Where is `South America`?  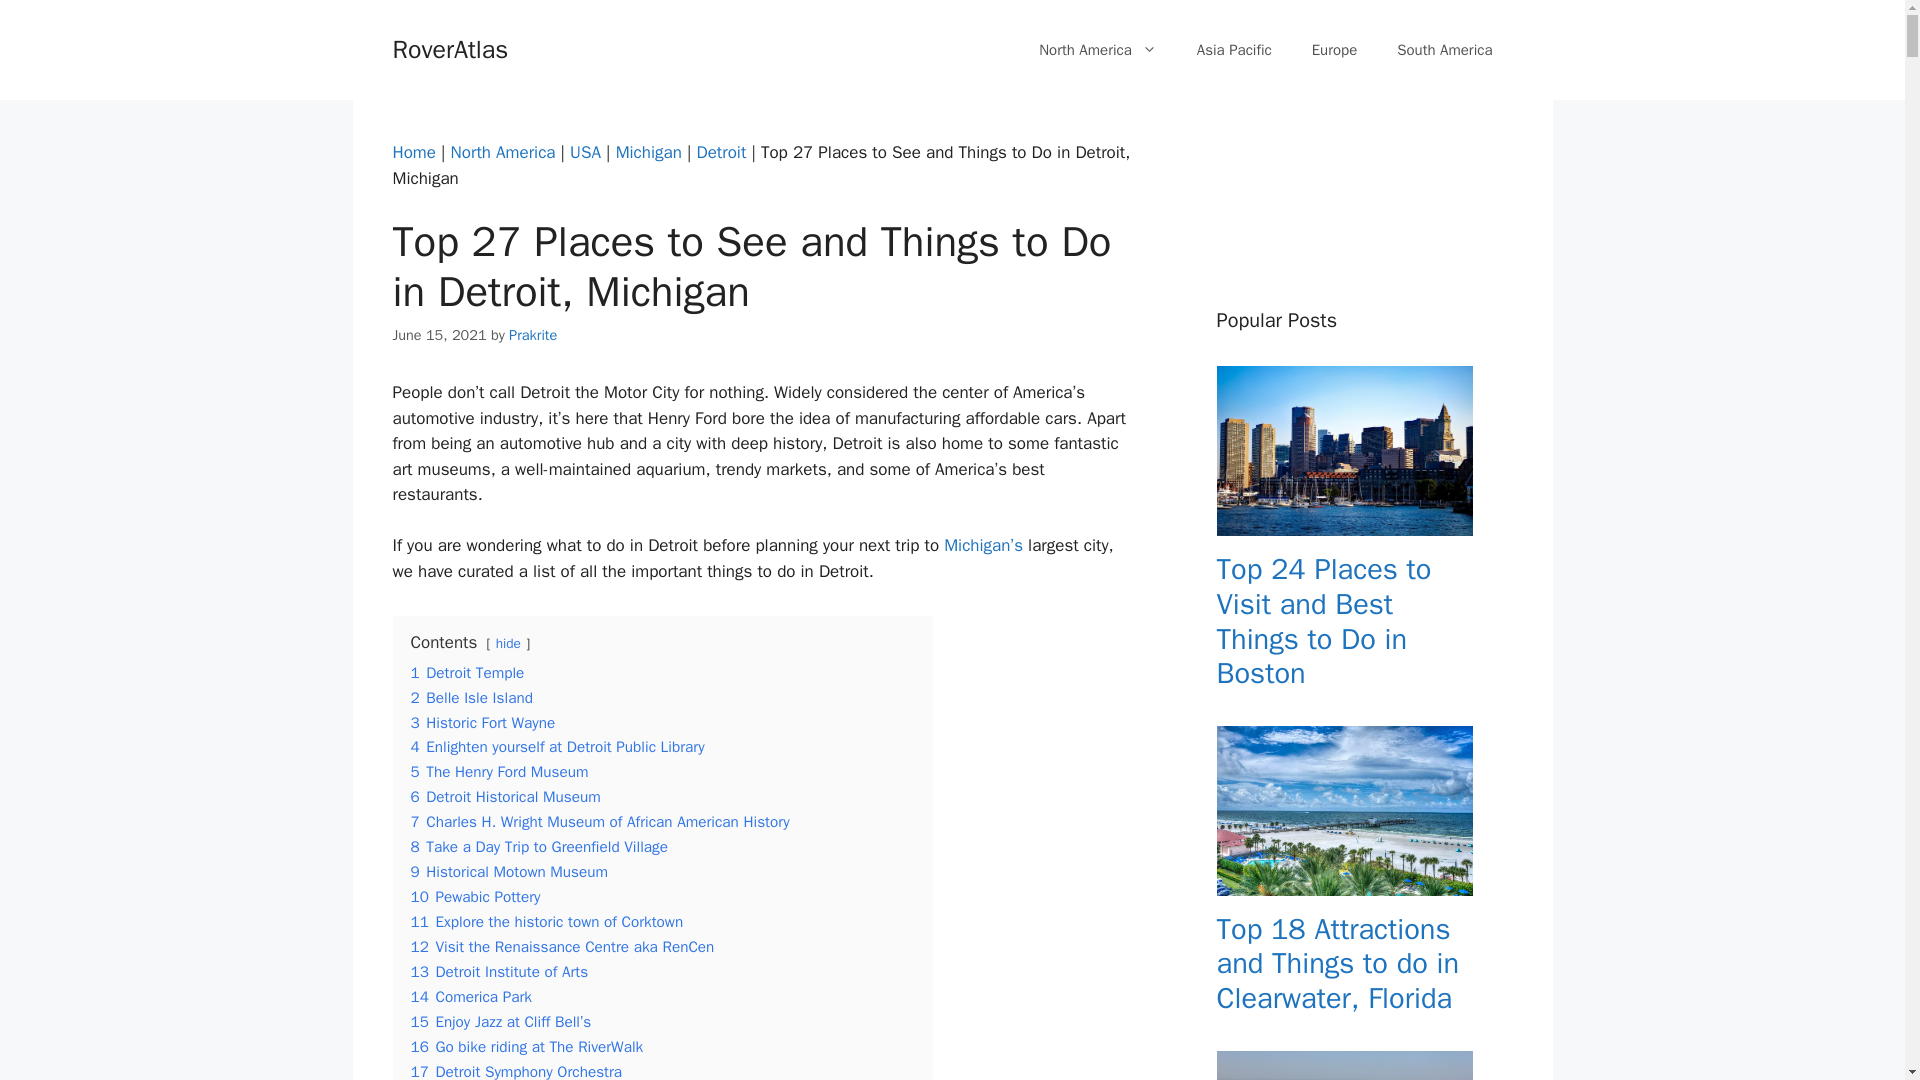 South America is located at coordinates (1444, 50).